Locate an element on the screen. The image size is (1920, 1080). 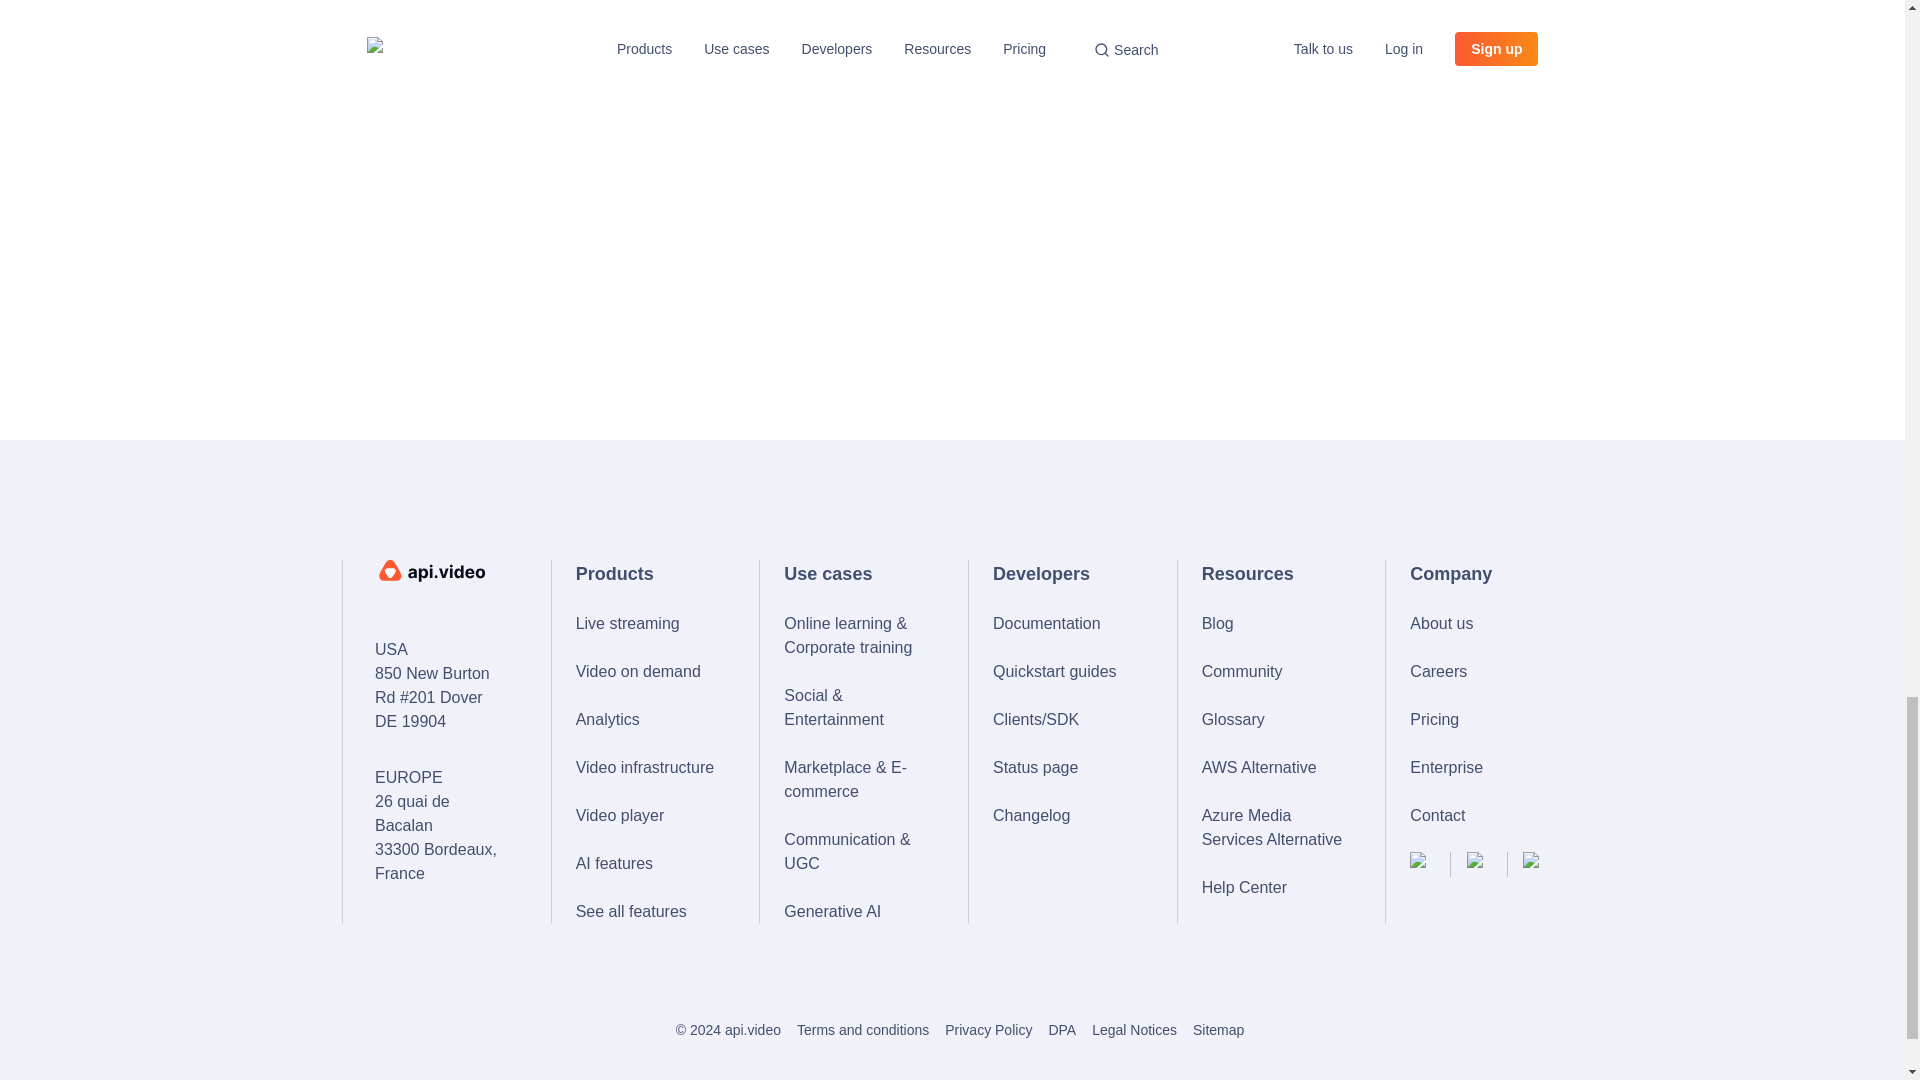
Analytics is located at coordinates (648, 720).